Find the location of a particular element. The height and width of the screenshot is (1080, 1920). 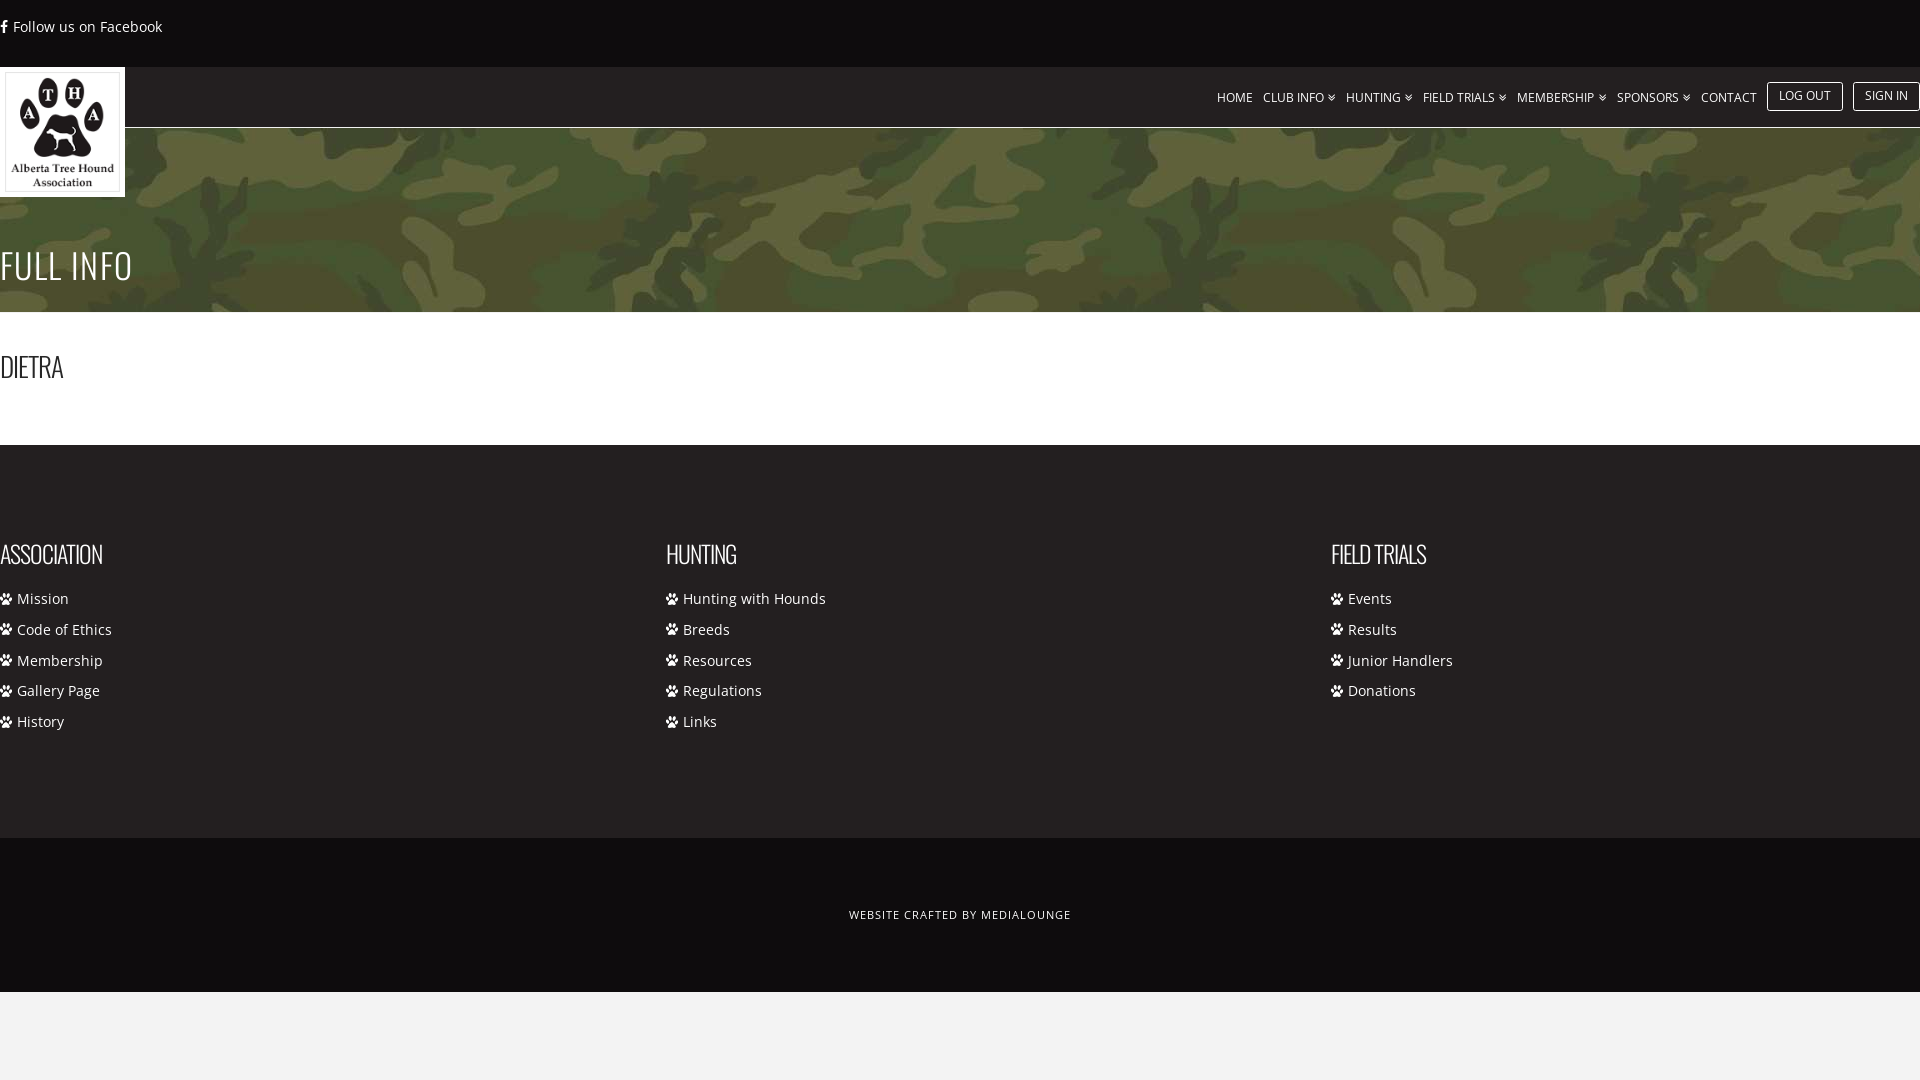

Regulations is located at coordinates (722, 690).